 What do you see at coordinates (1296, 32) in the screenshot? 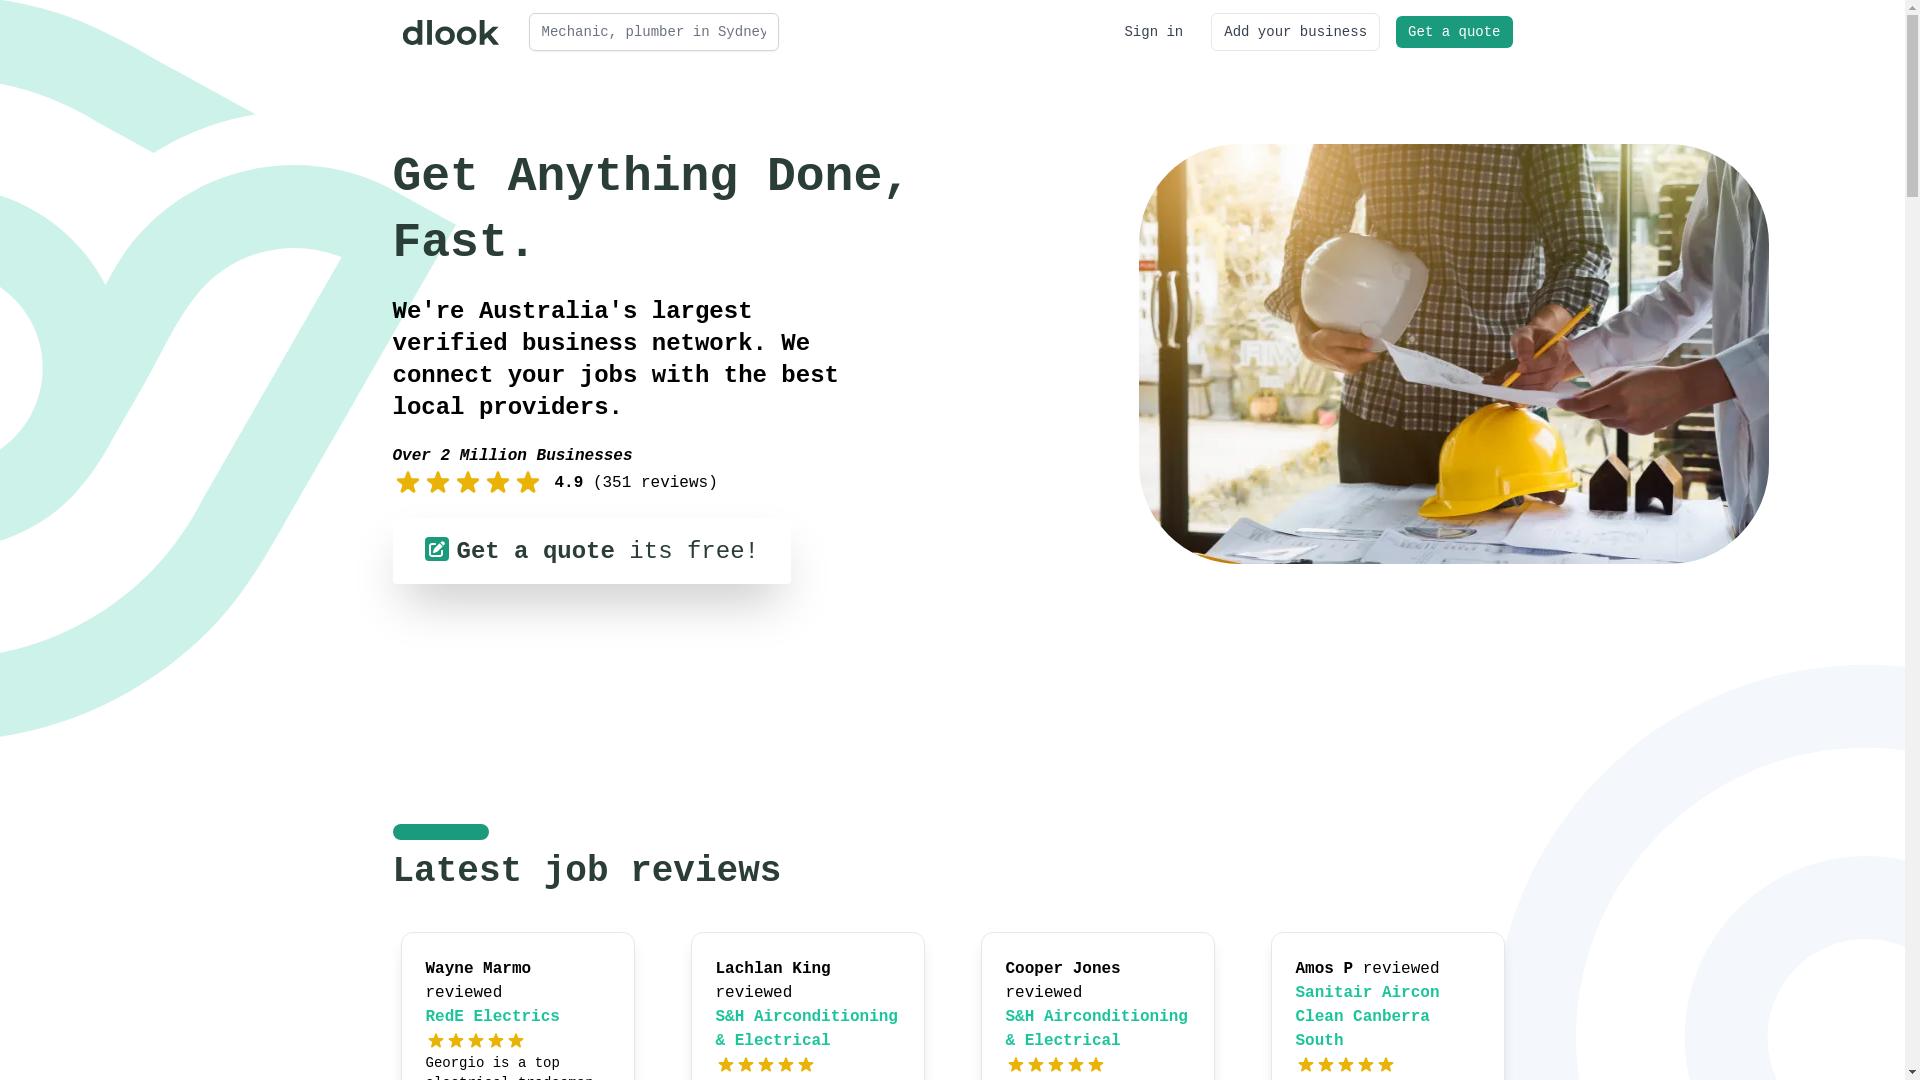
I see `Add your business` at bounding box center [1296, 32].